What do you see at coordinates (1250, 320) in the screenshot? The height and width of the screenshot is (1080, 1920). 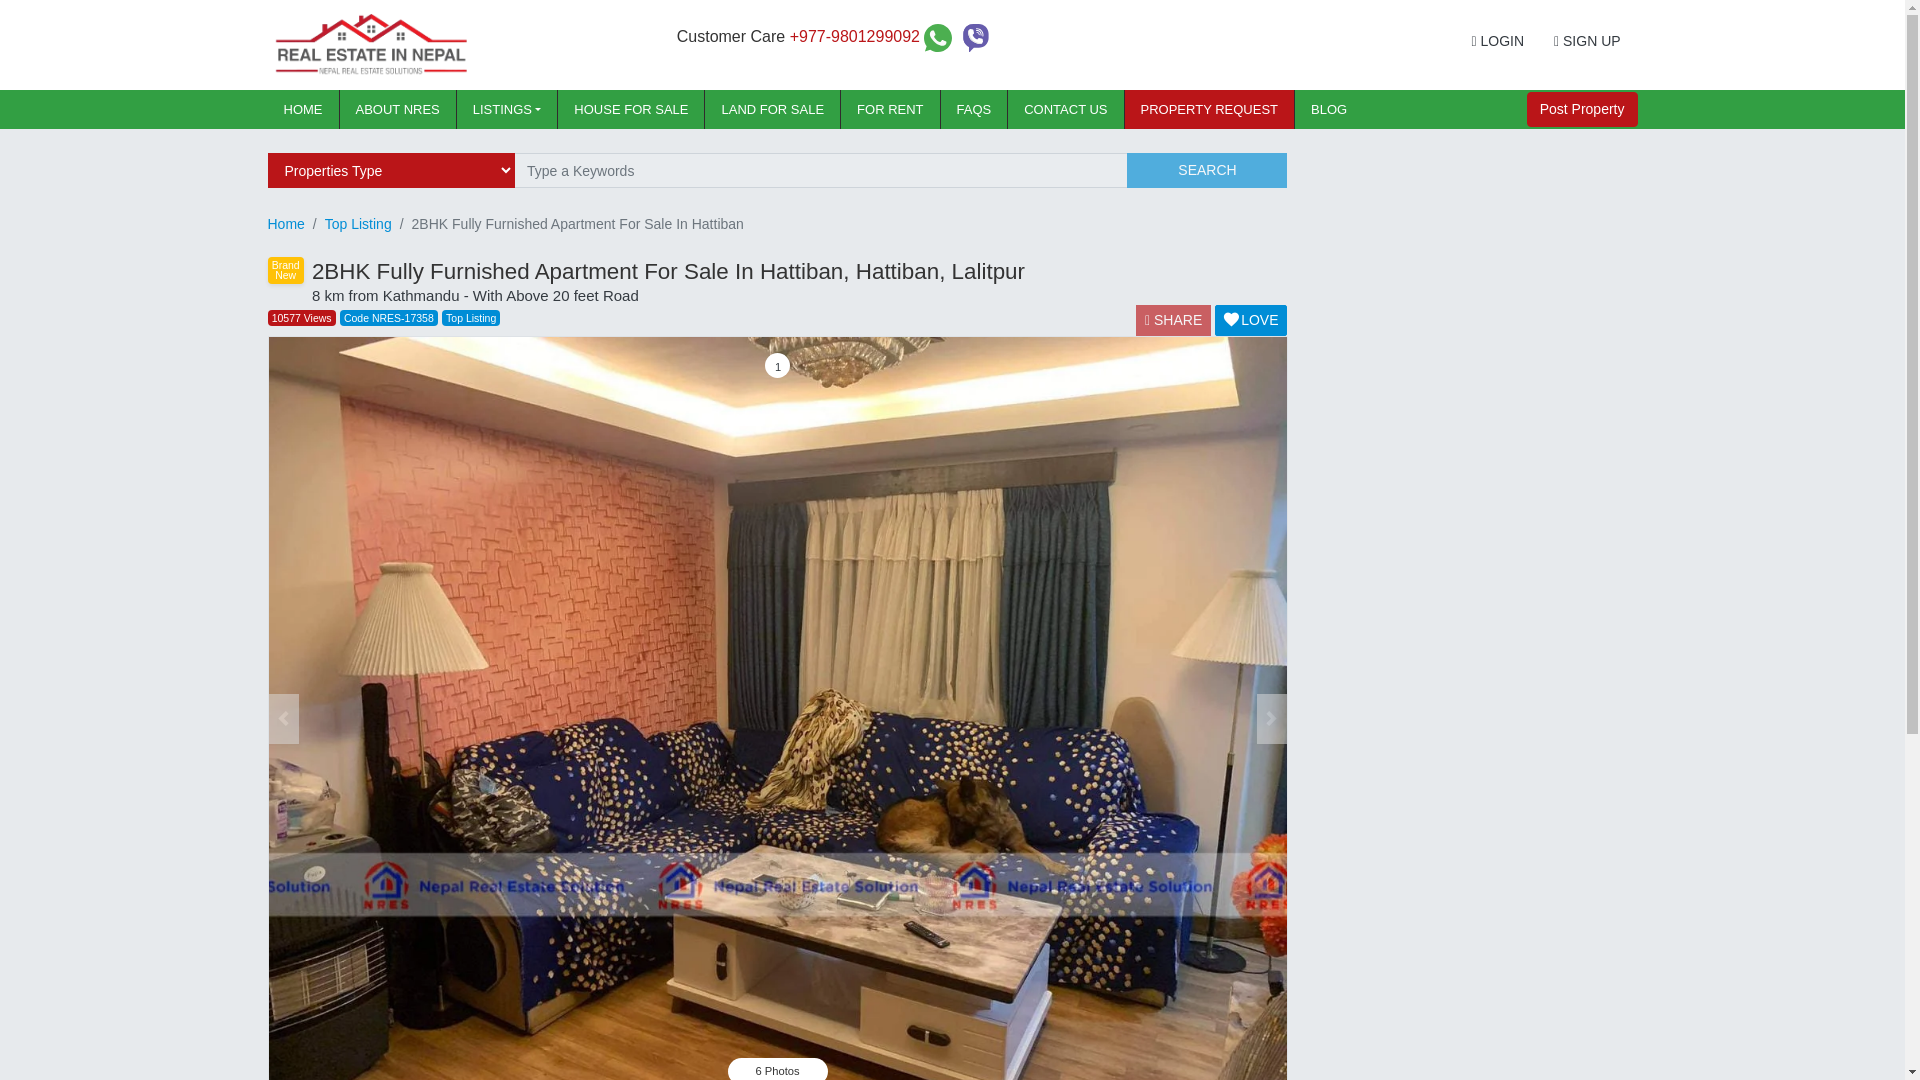 I see `LOVE` at bounding box center [1250, 320].